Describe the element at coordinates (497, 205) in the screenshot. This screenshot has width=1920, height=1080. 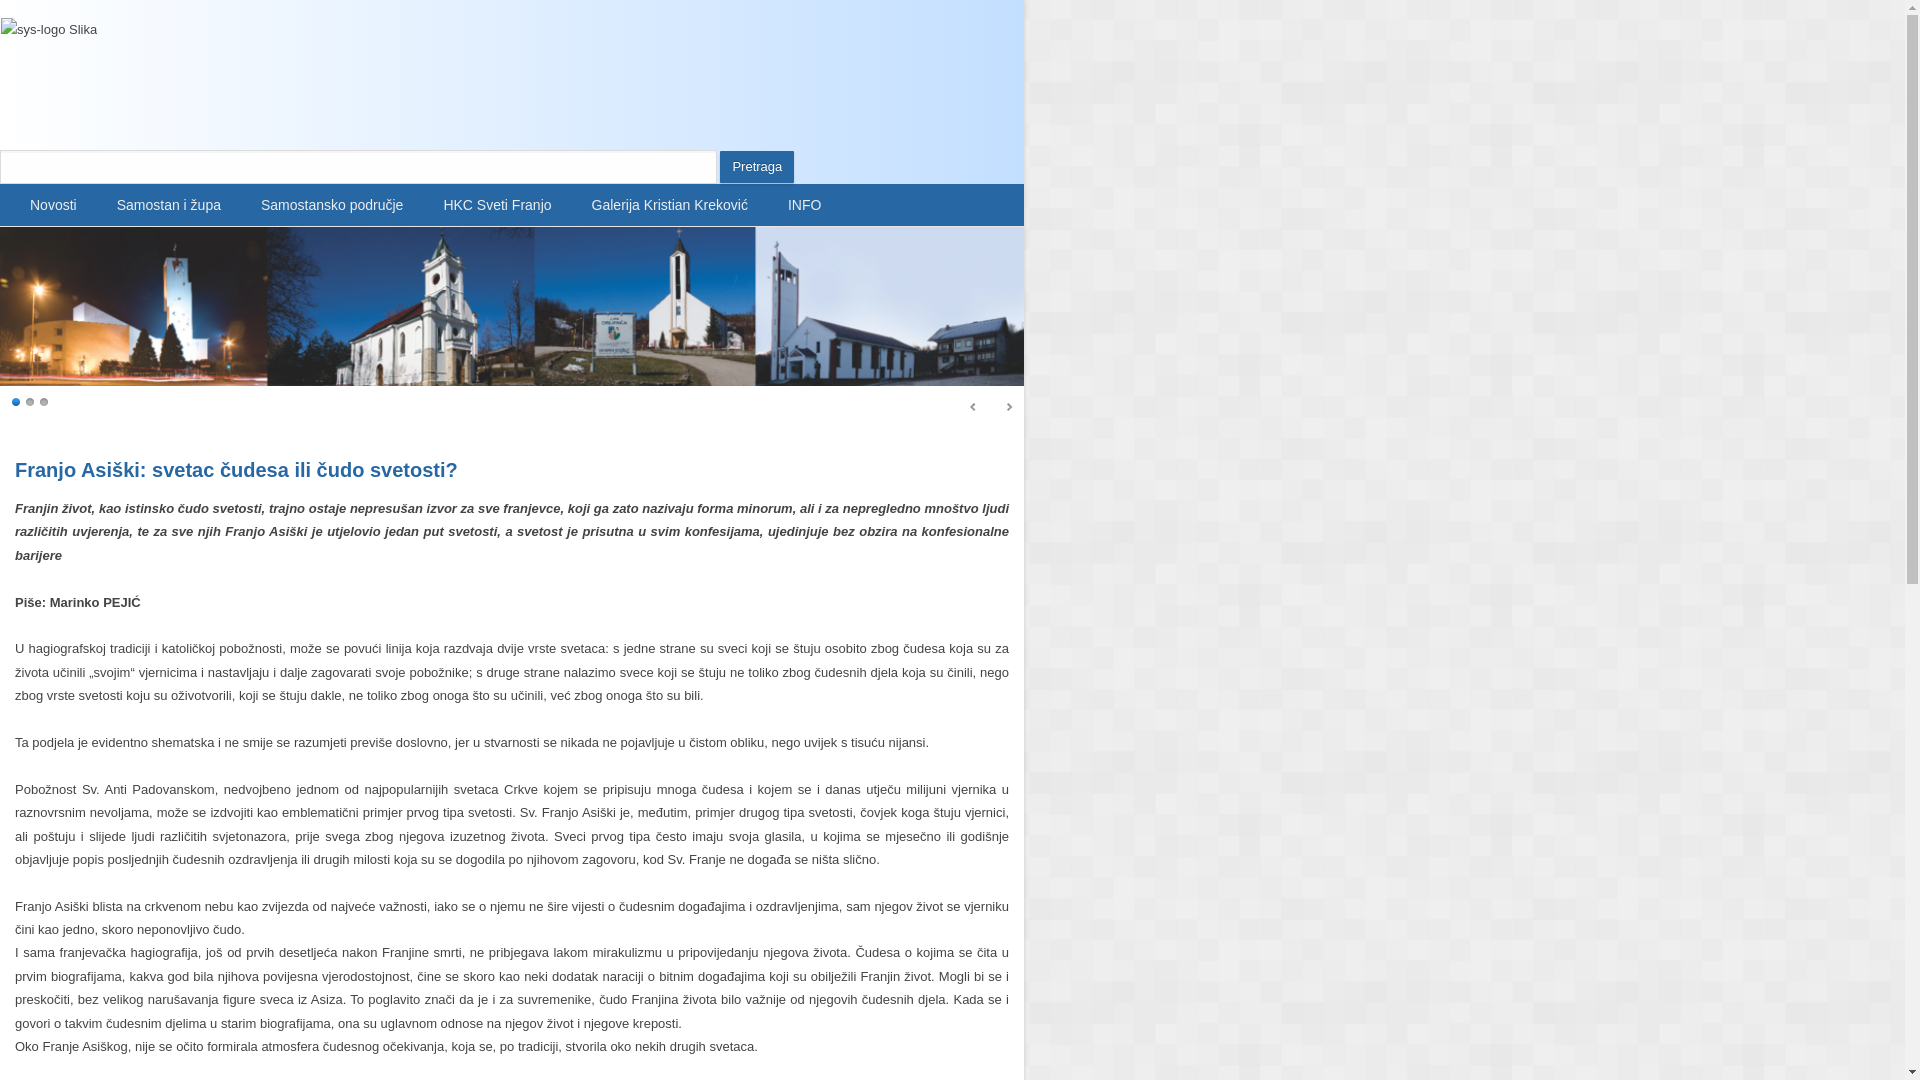
I see `HKC Sveti Franjo` at that location.